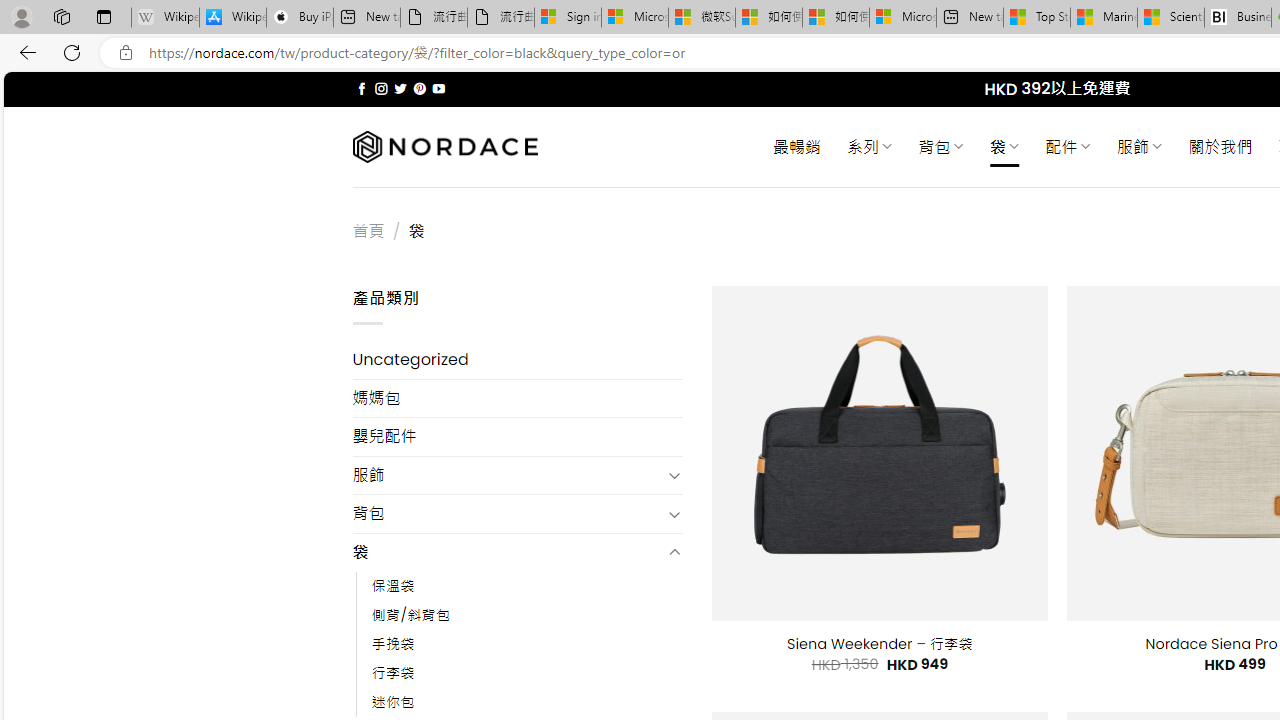  What do you see at coordinates (902, 18) in the screenshot?
I see `Microsoft account | Account Checkup` at bounding box center [902, 18].